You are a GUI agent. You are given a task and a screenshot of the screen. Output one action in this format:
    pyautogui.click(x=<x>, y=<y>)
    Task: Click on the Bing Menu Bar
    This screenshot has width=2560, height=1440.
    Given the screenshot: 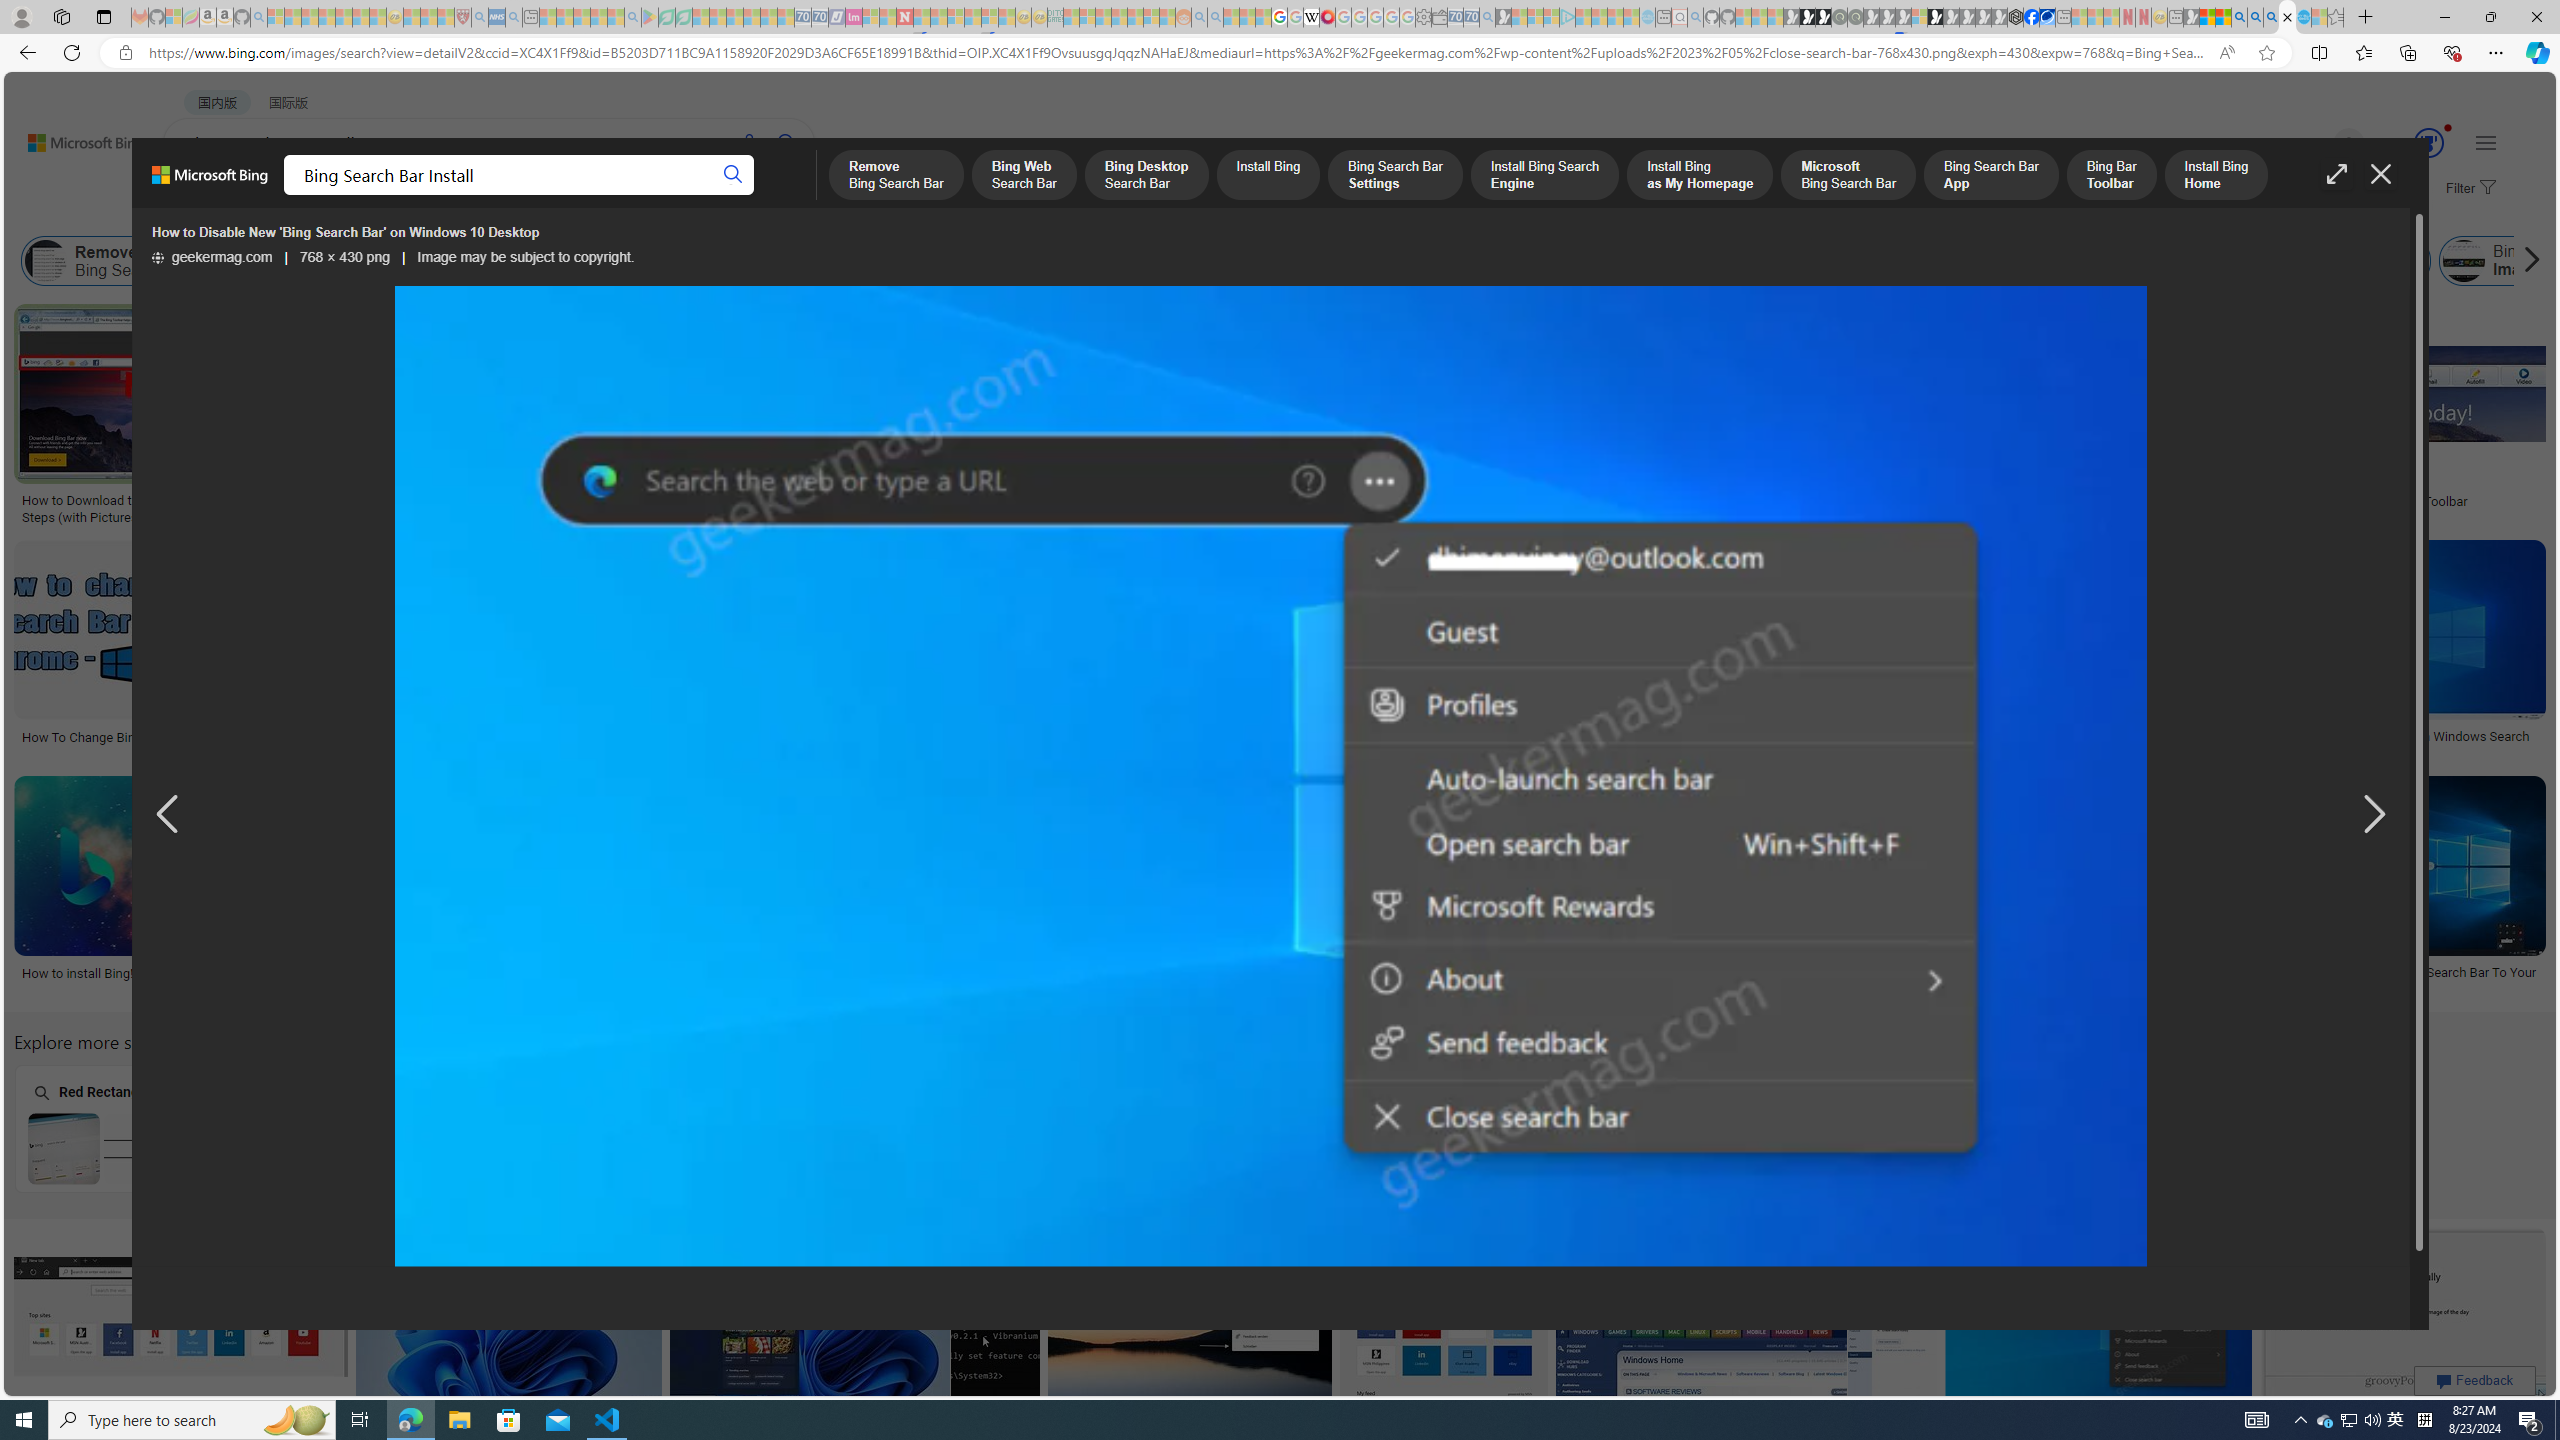 What is the action you would take?
    pyautogui.click(x=2308, y=261)
    